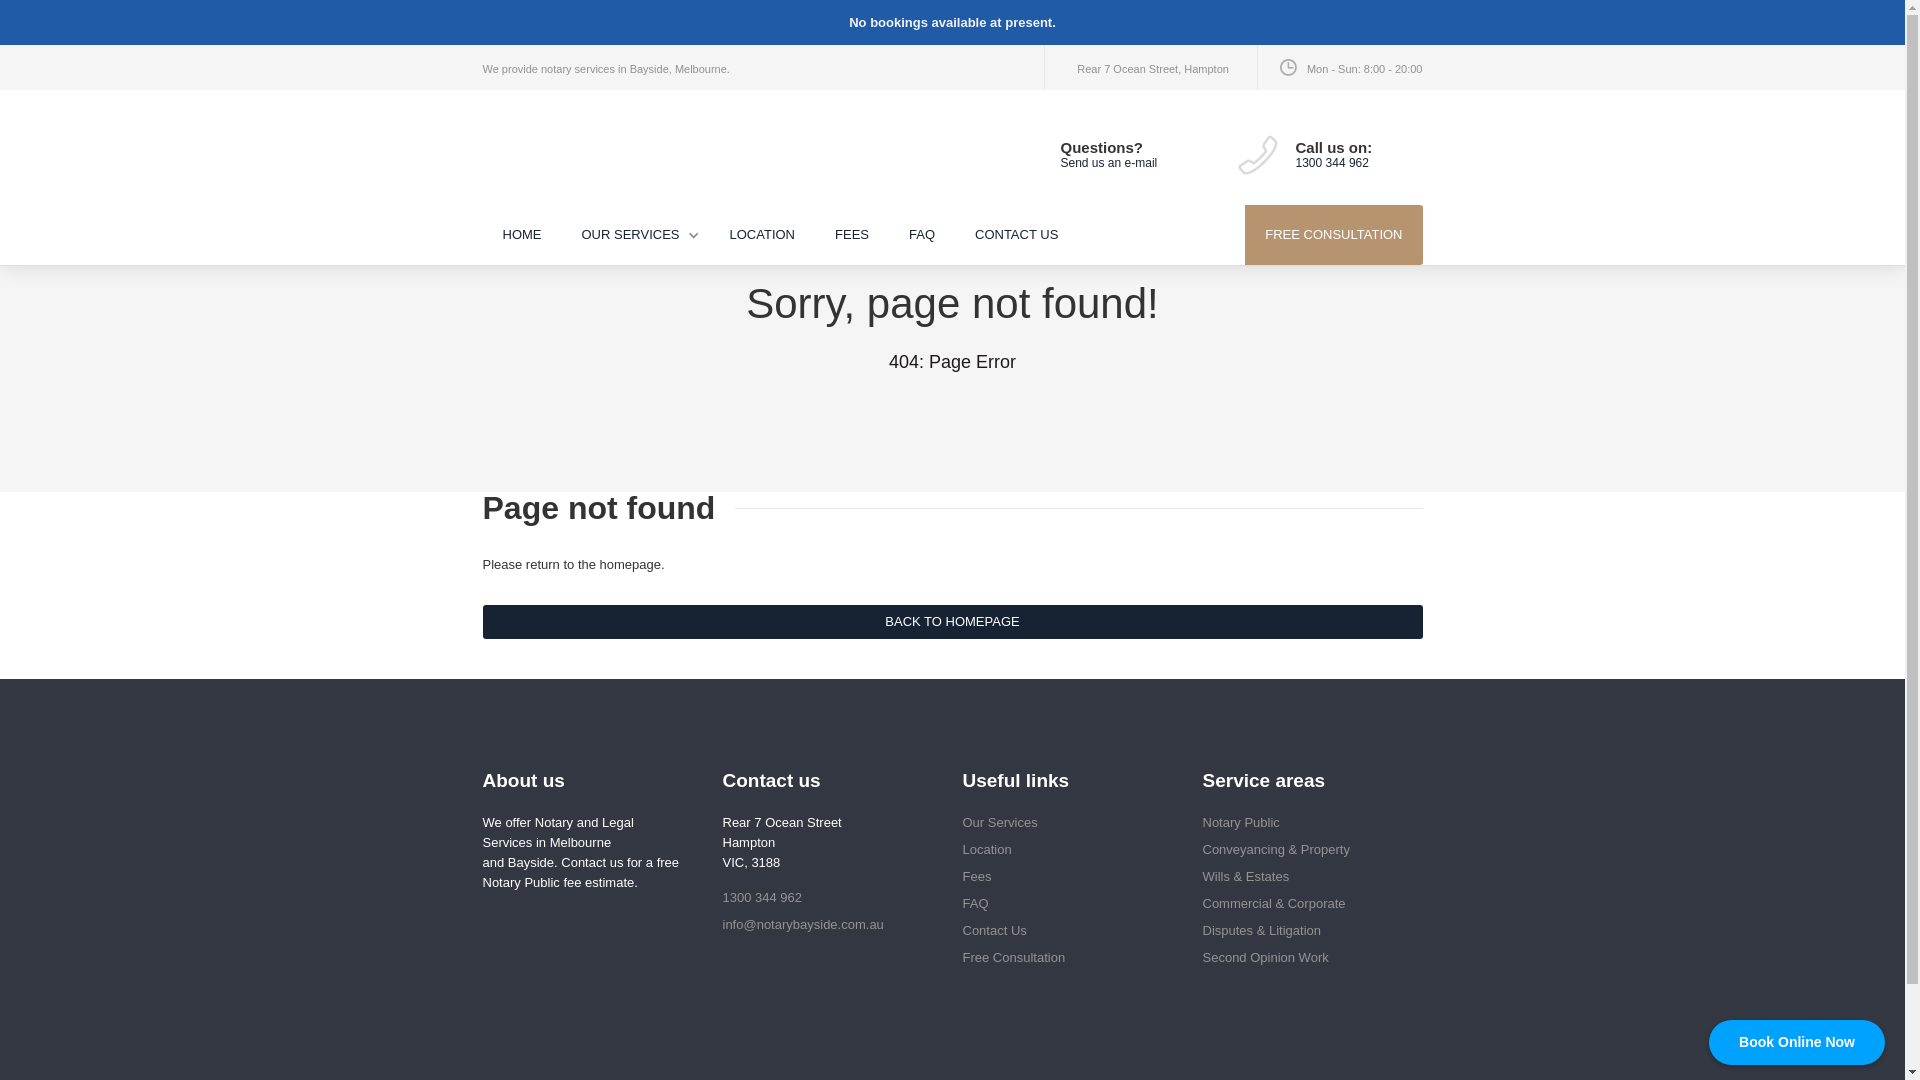  What do you see at coordinates (852, 235) in the screenshot?
I see `FEES` at bounding box center [852, 235].